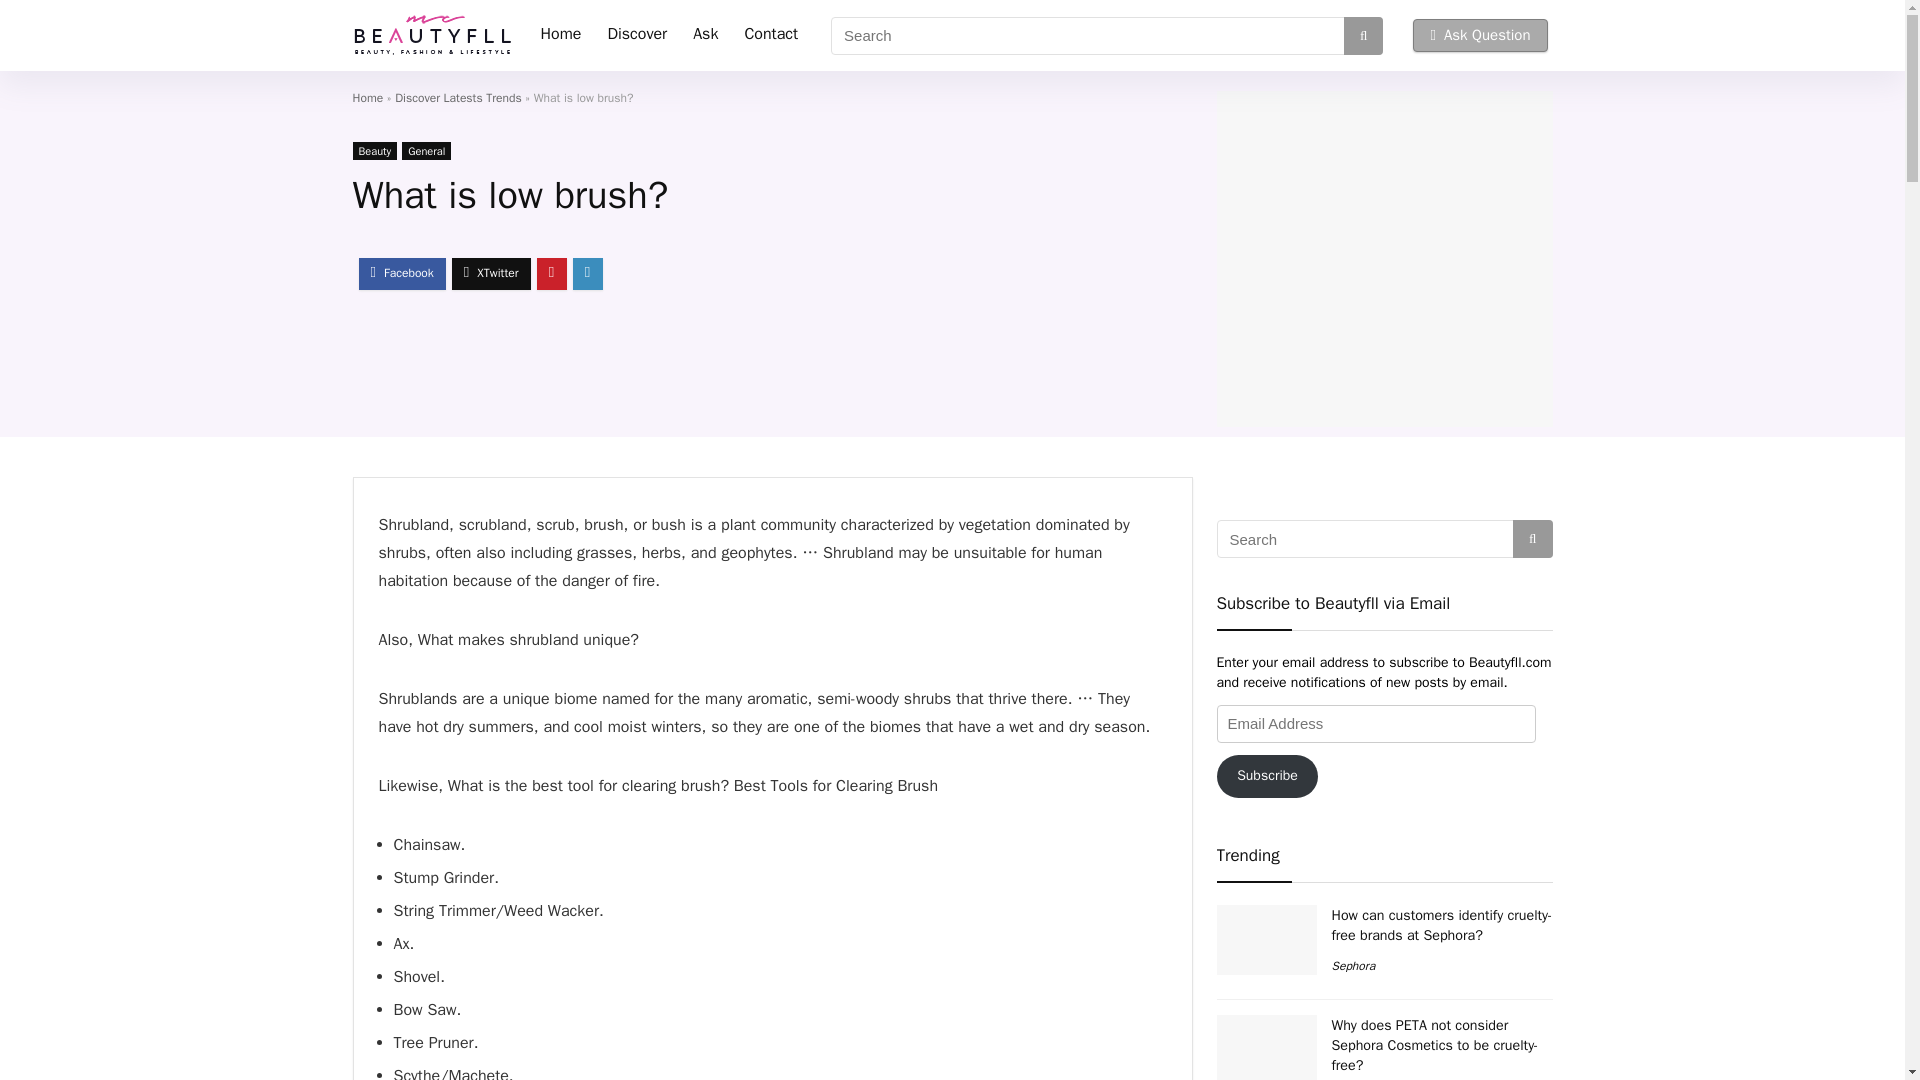 The height and width of the screenshot is (1080, 1920). What do you see at coordinates (426, 148) in the screenshot?
I see `General` at bounding box center [426, 148].